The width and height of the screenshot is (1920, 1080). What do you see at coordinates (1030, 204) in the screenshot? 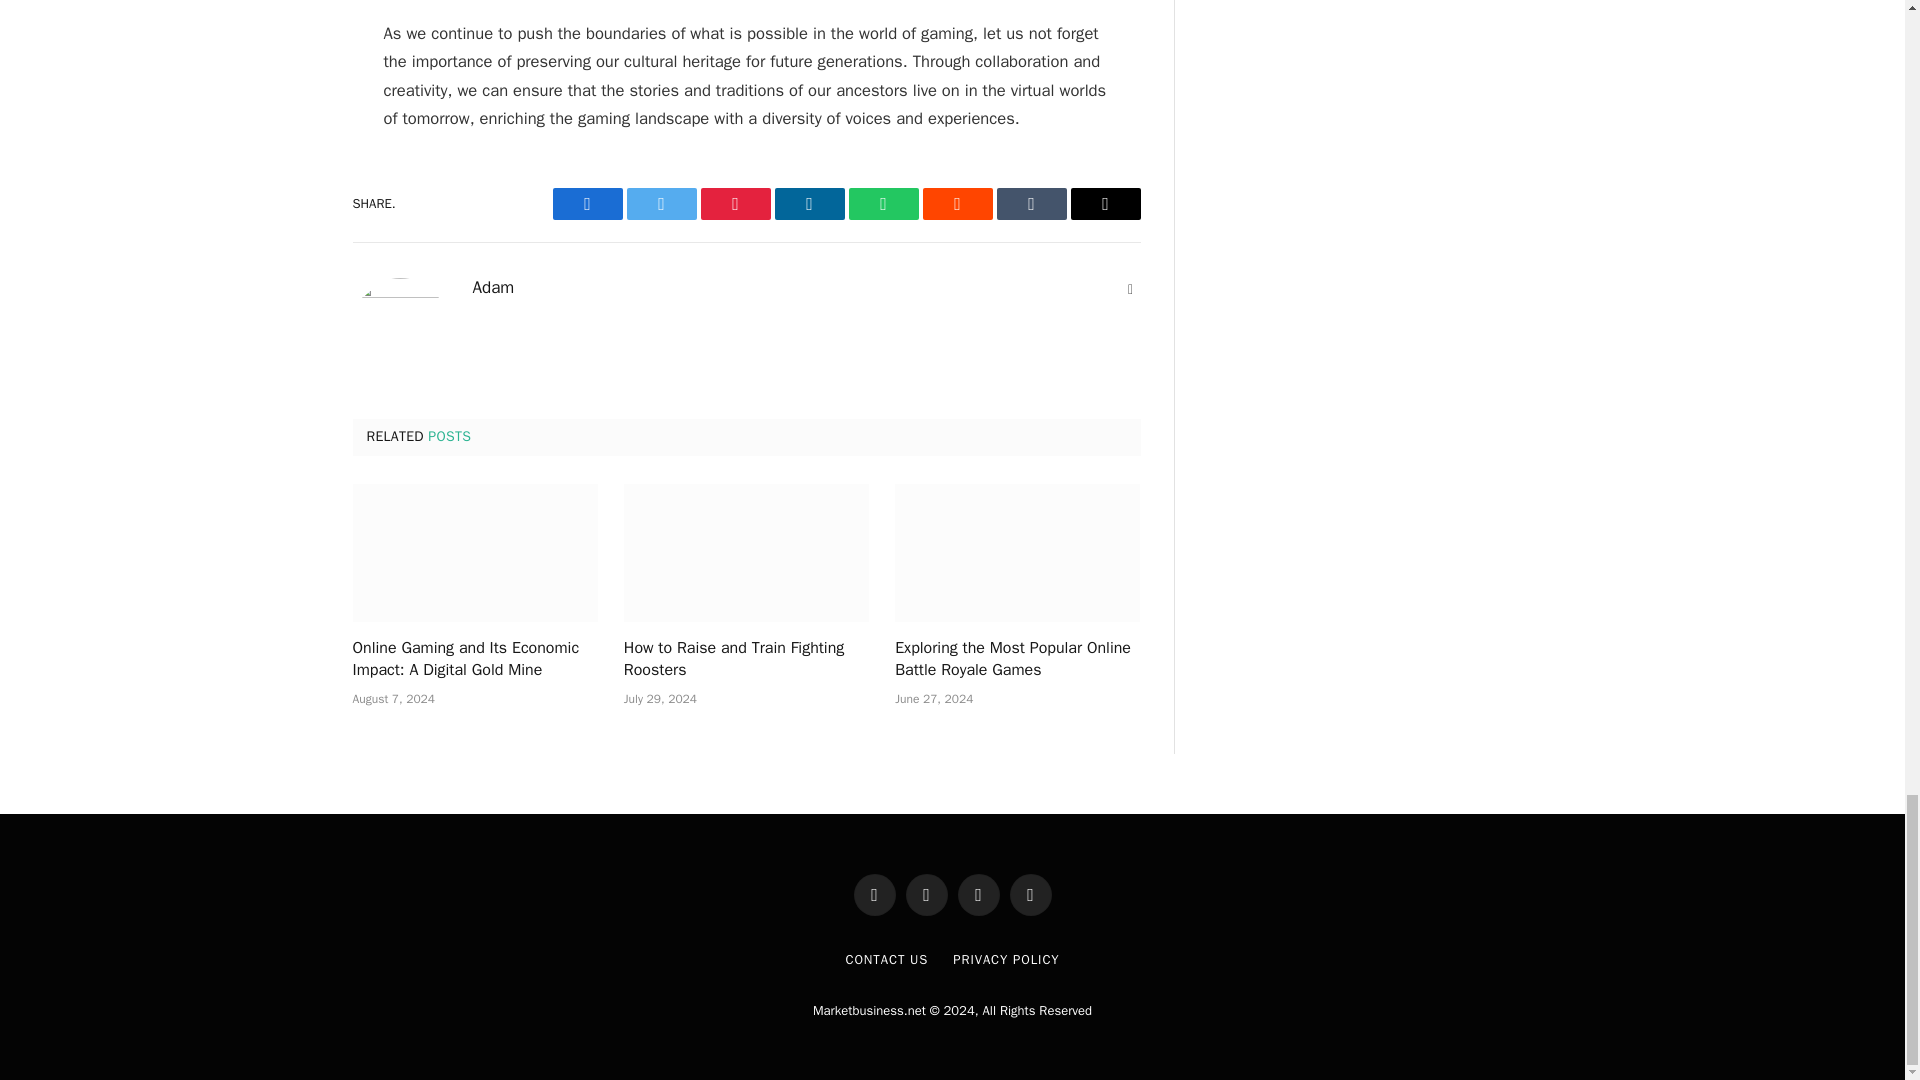
I see `Tumblr` at bounding box center [1030, 204].